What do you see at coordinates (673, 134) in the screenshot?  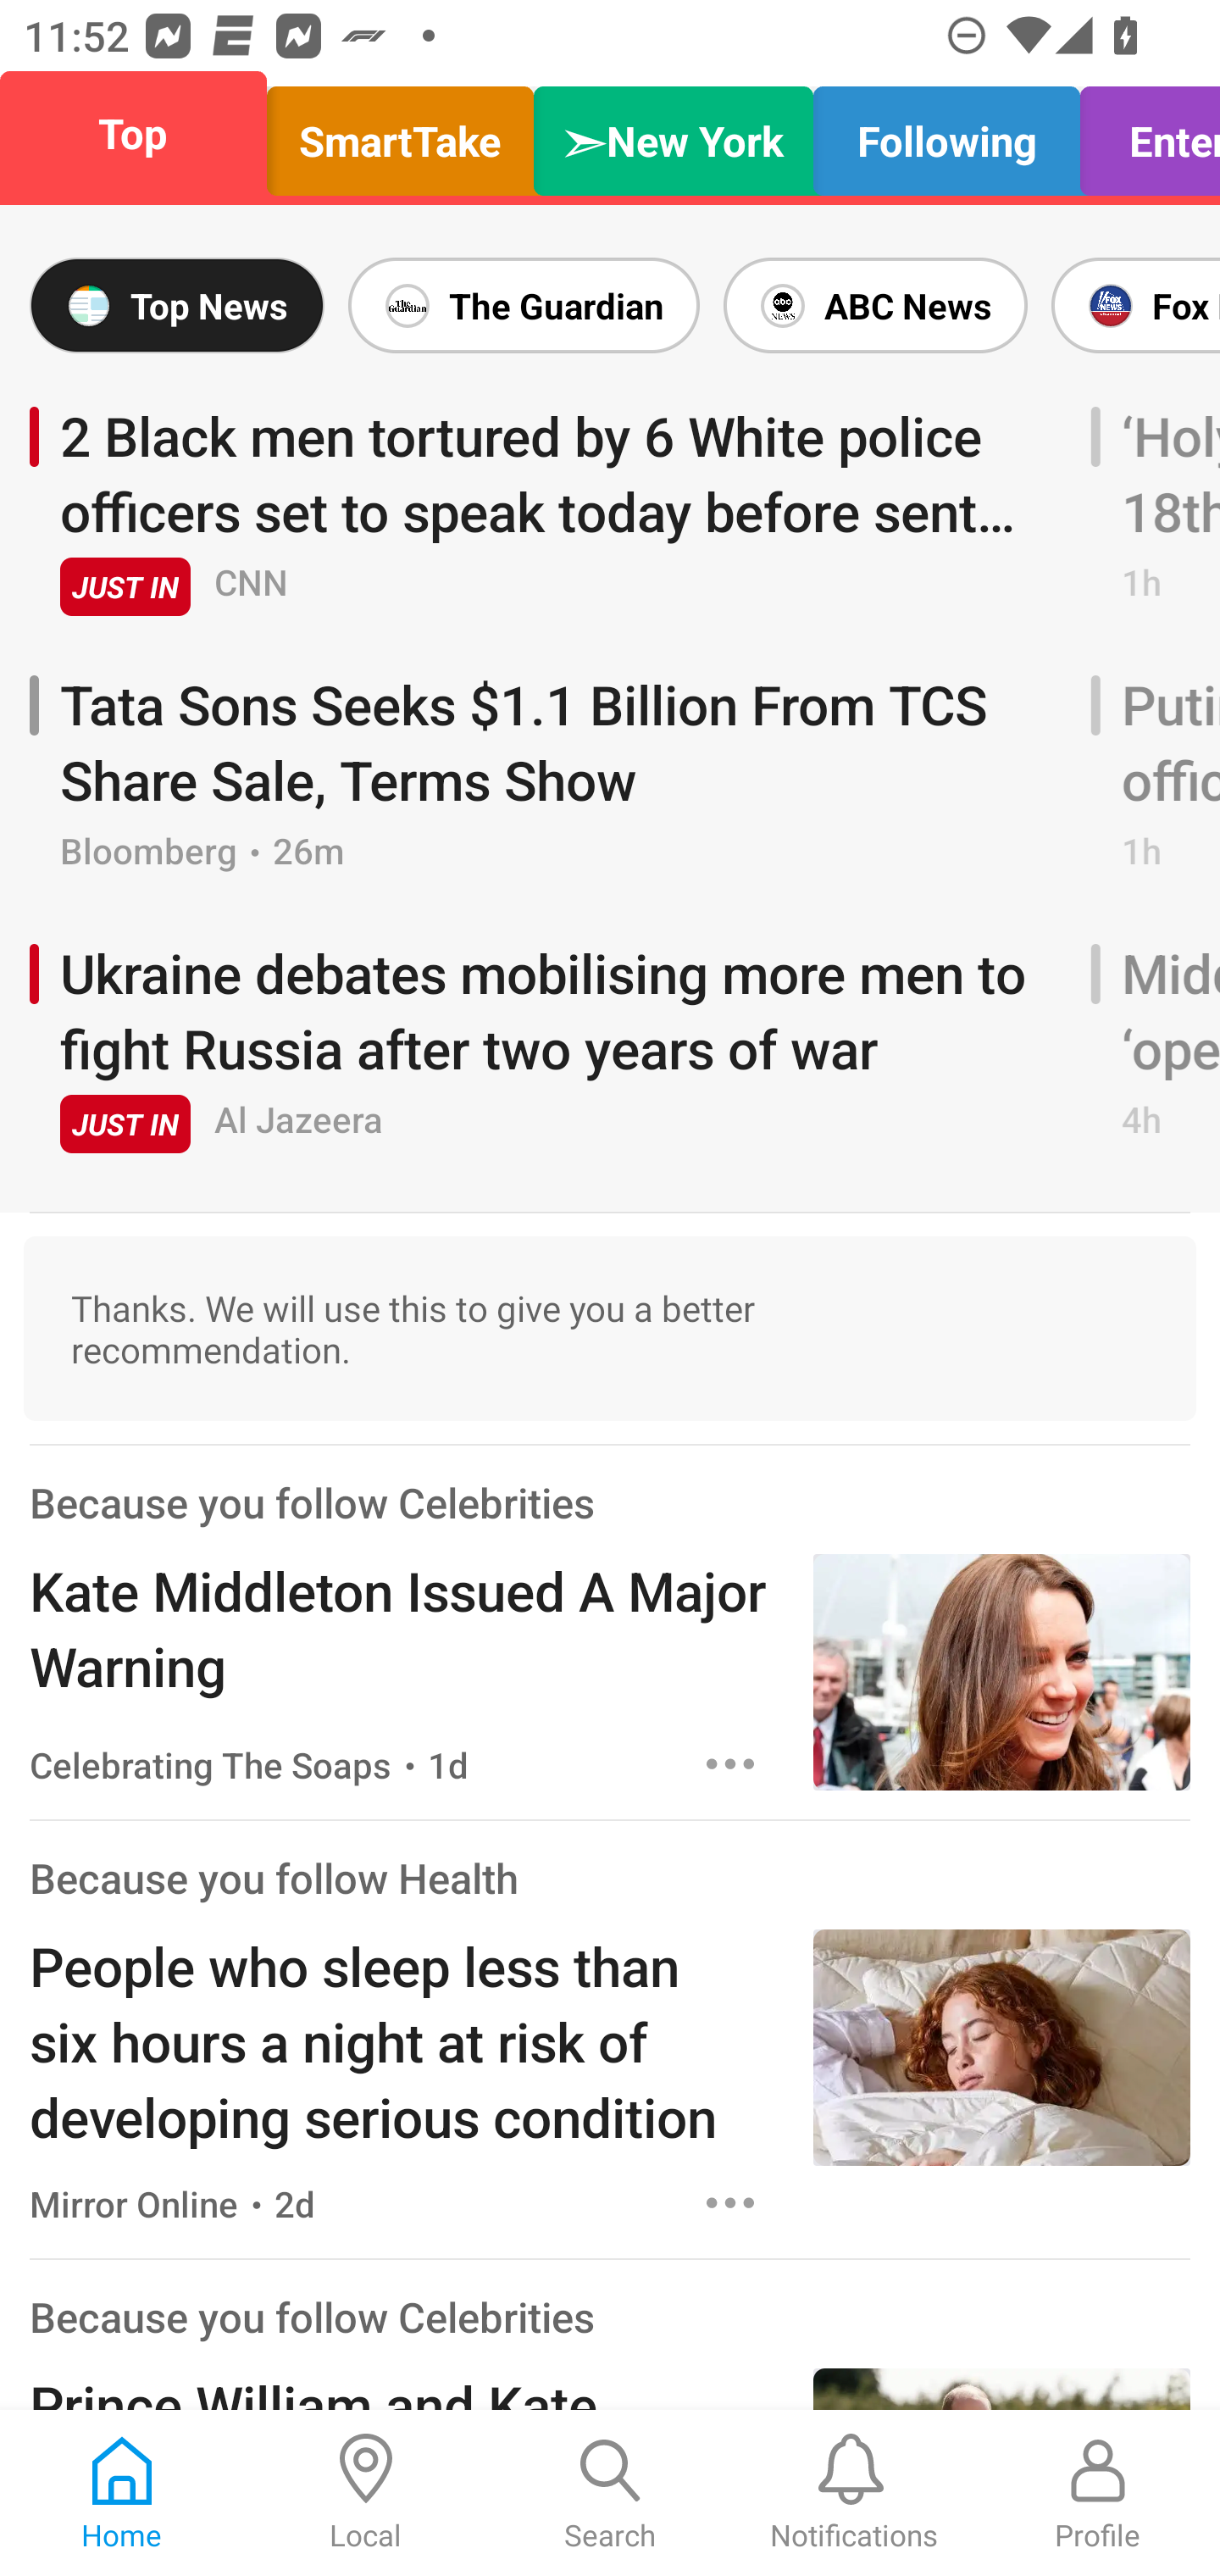 I see `➣New York` at bounding box center [673, 134].